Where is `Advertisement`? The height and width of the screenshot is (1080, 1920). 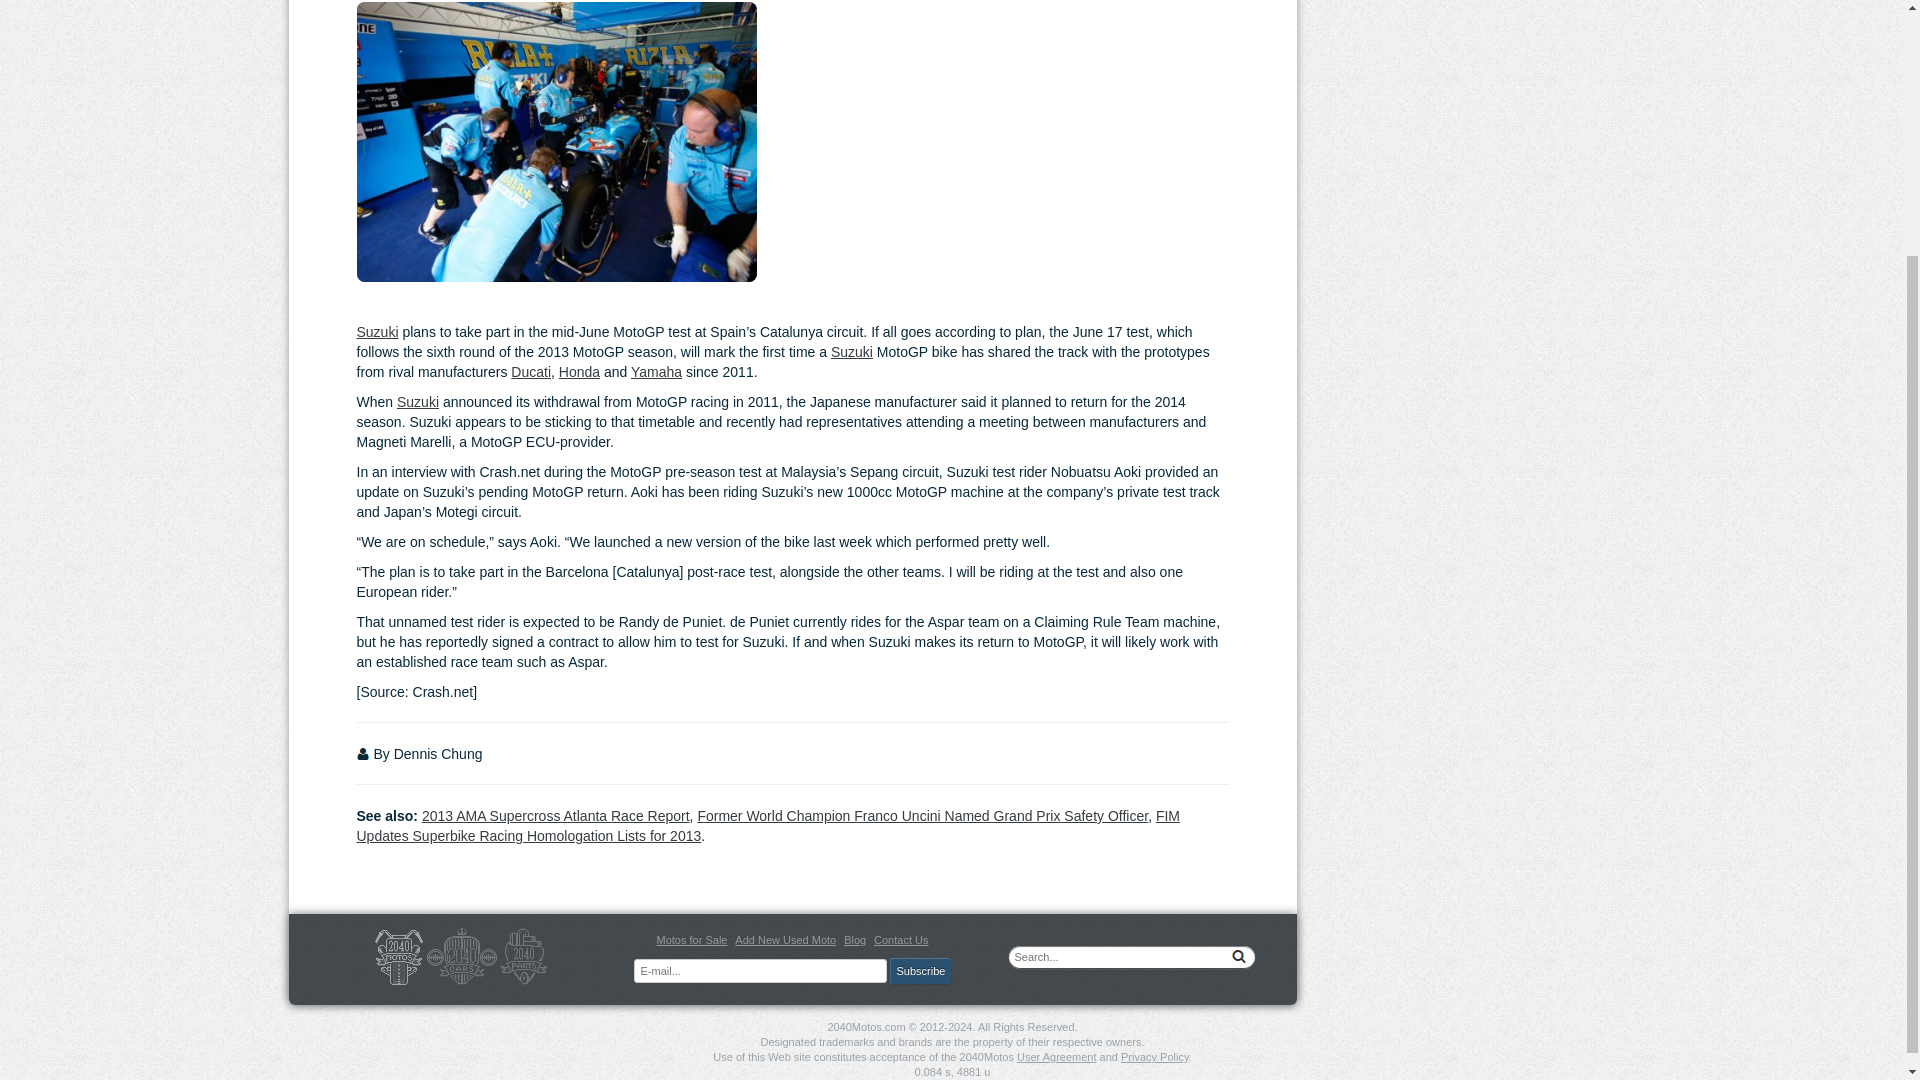
Advertisement is located at coordinates (991, 142).